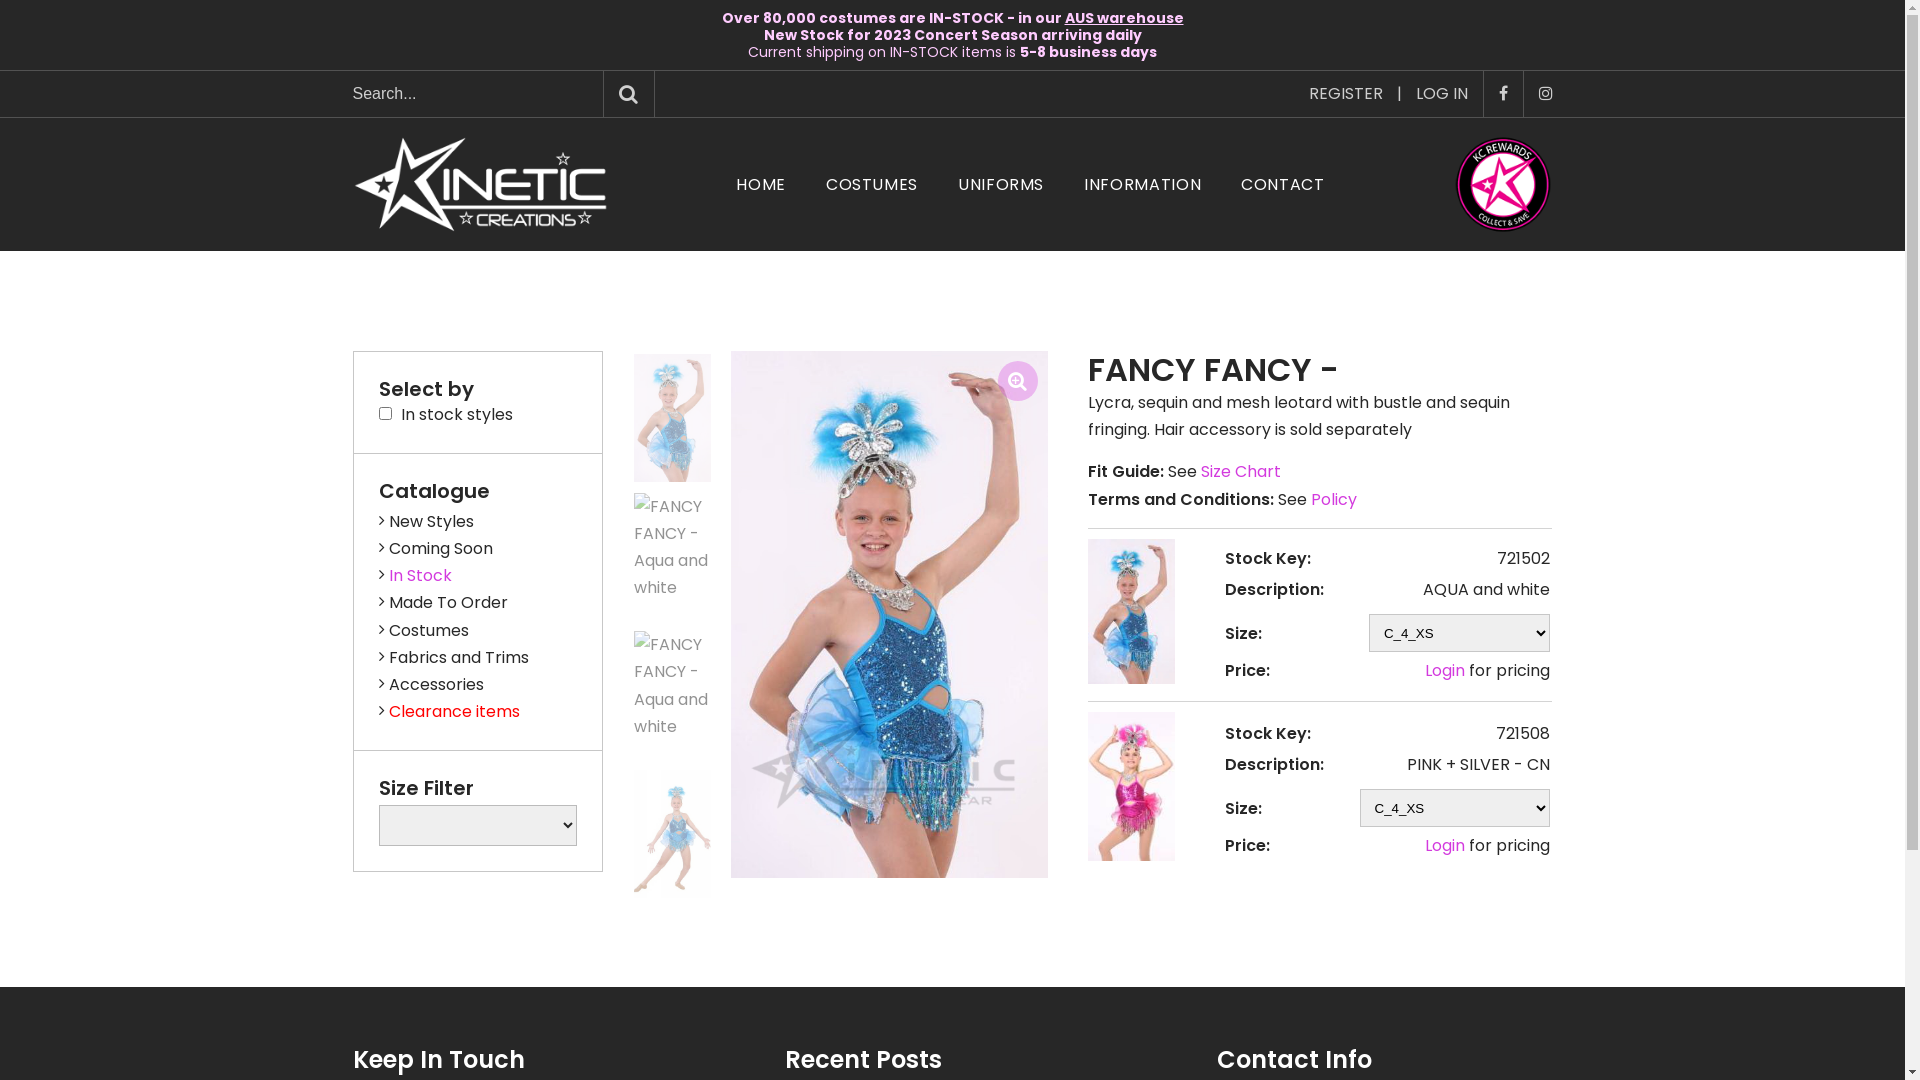  Describe the element at coordinates (1345, 94) in the screenshot. I see `REGISTER` at that location.